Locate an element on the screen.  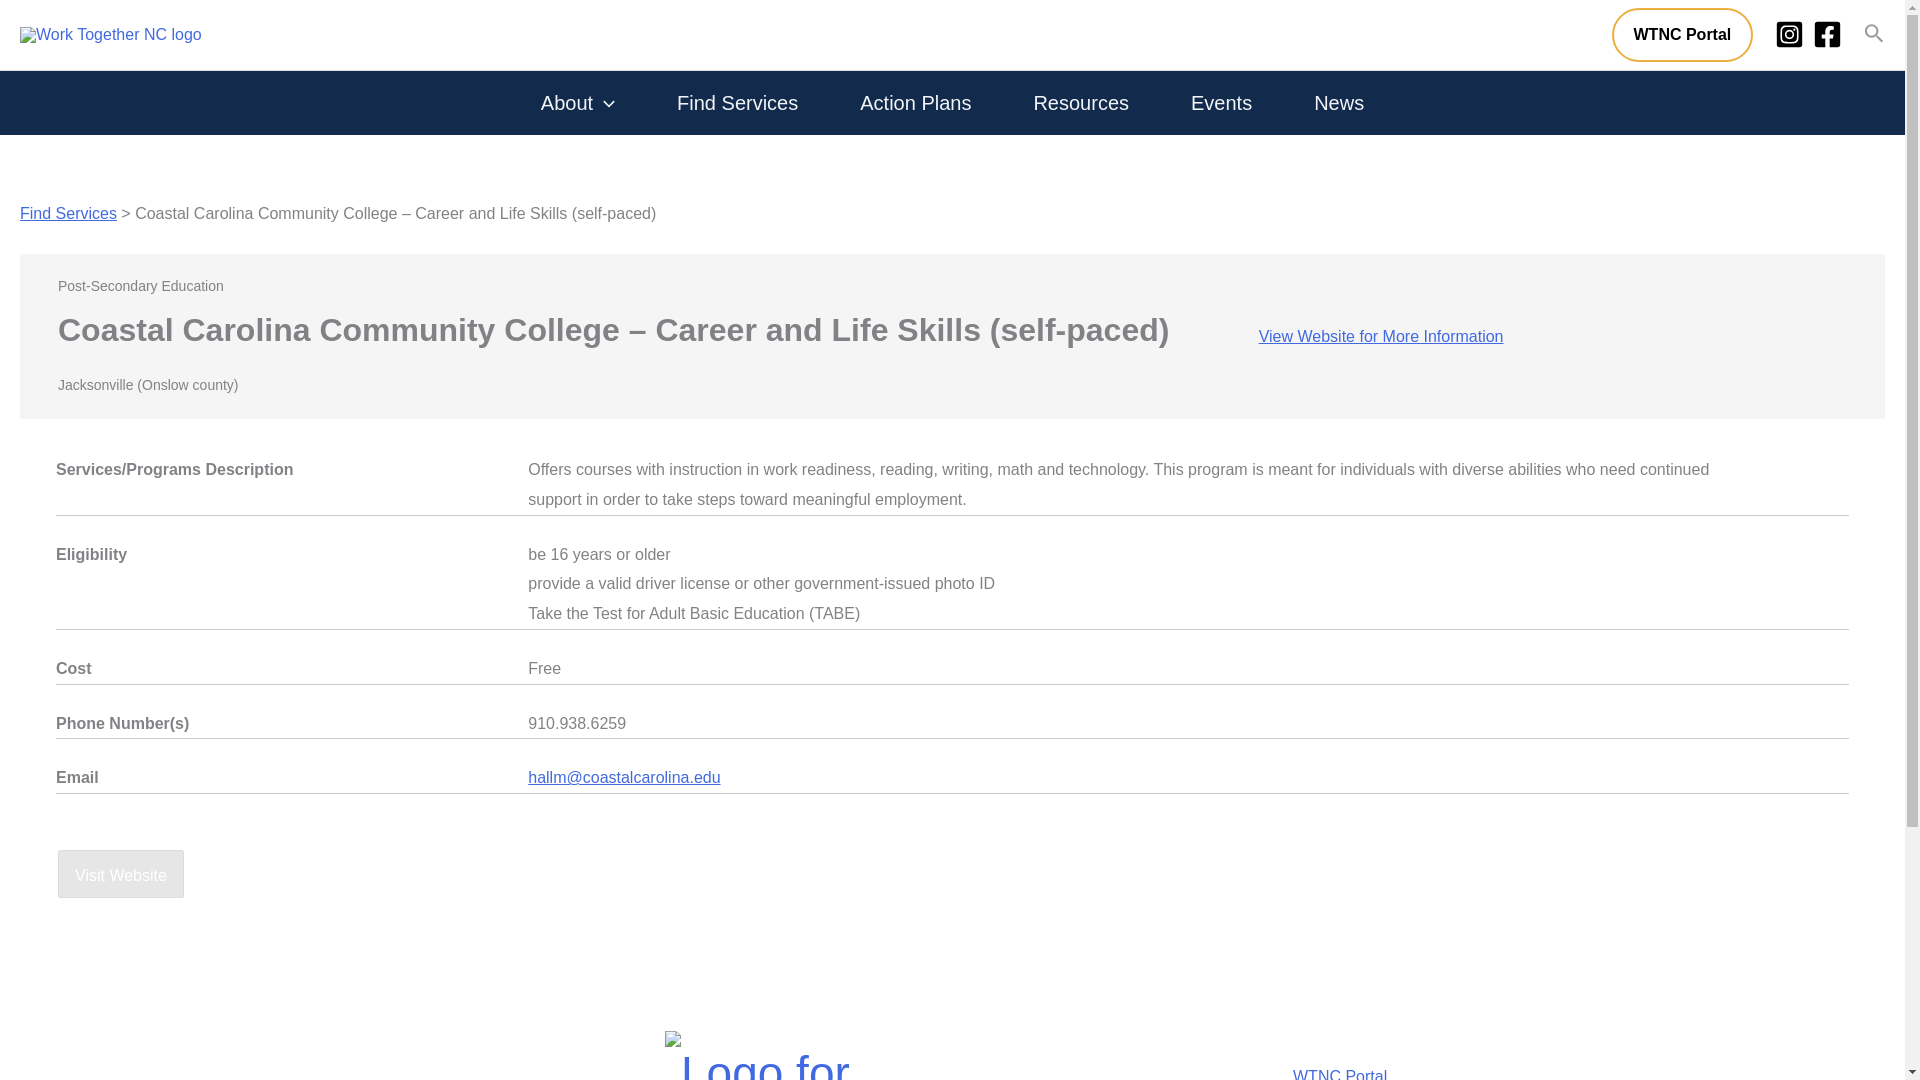
Find Services is located at coordinates (736, 103).